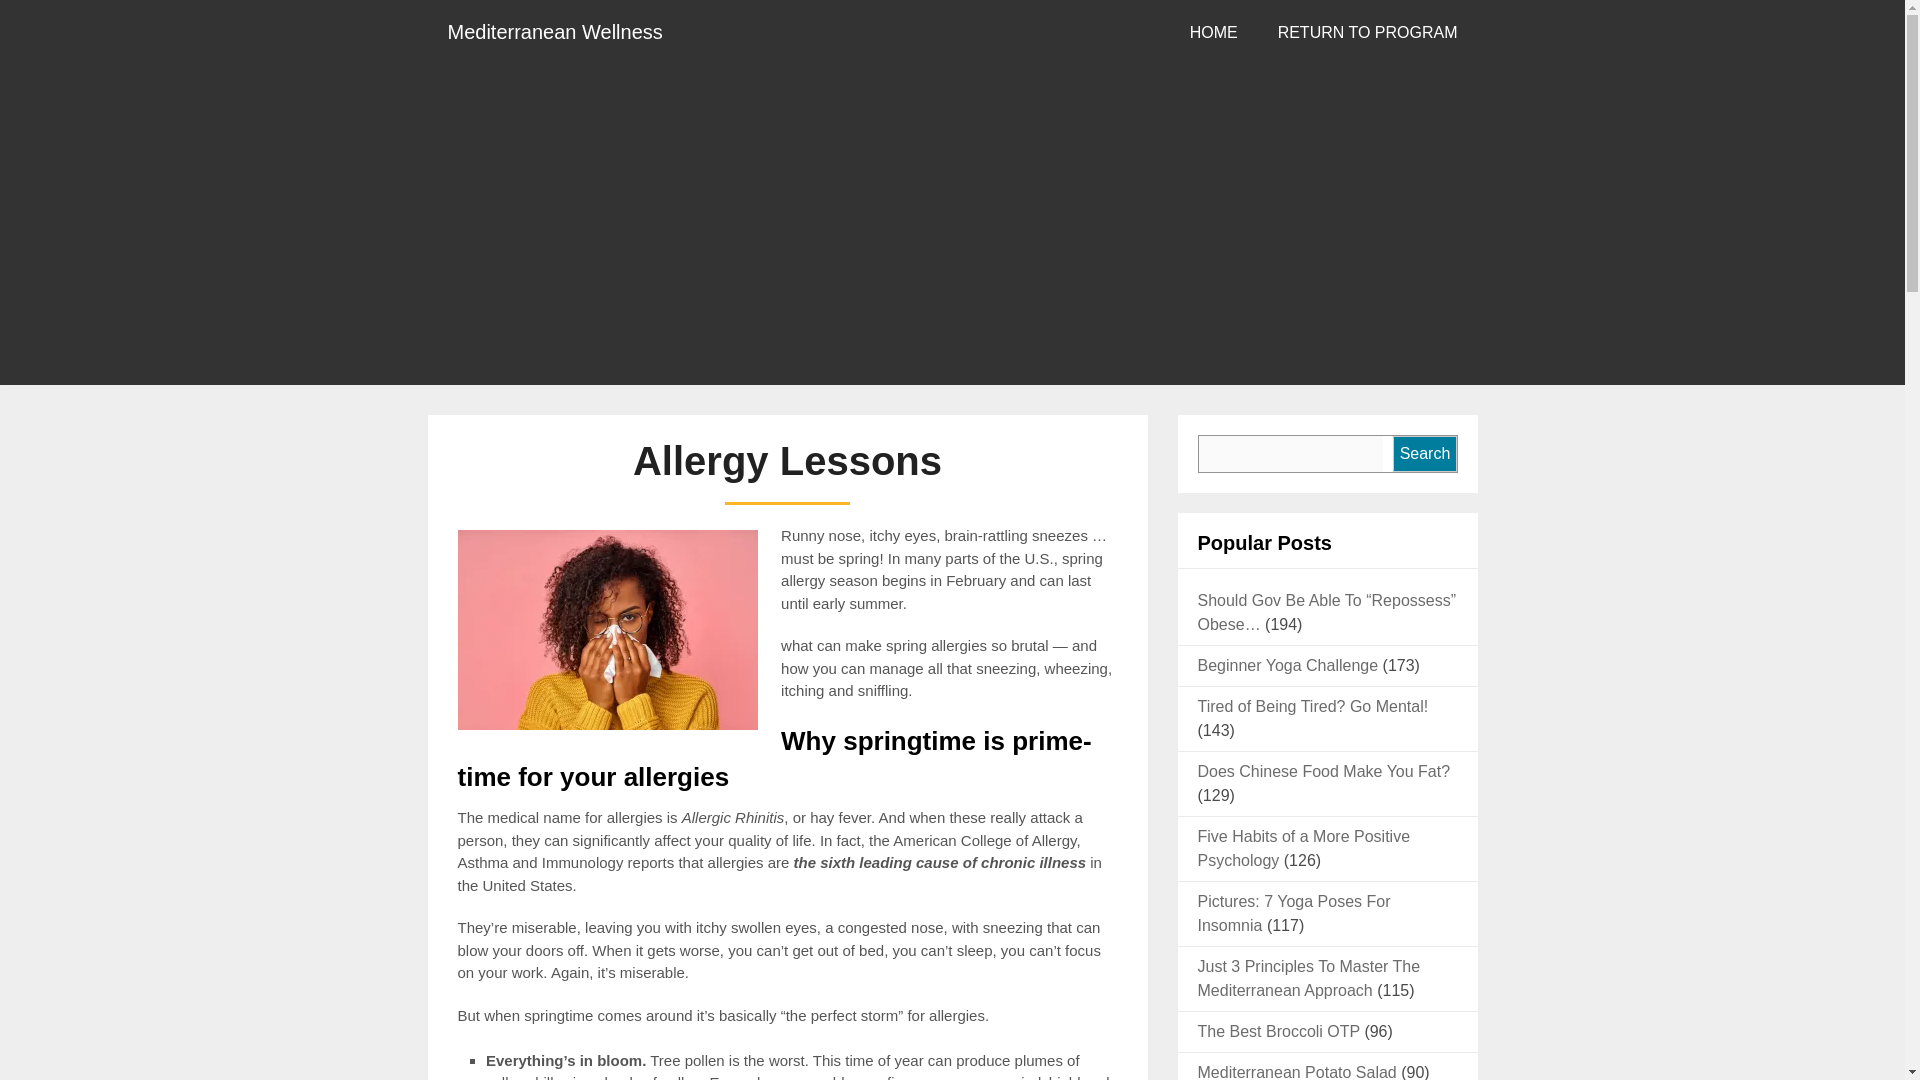 The width and height of the screenshot is (1920, 1080). What do you see at coordinates (556, 32) in the screenshot?
I see `Mediterranean Wellness` at bounding box center [556, 32].